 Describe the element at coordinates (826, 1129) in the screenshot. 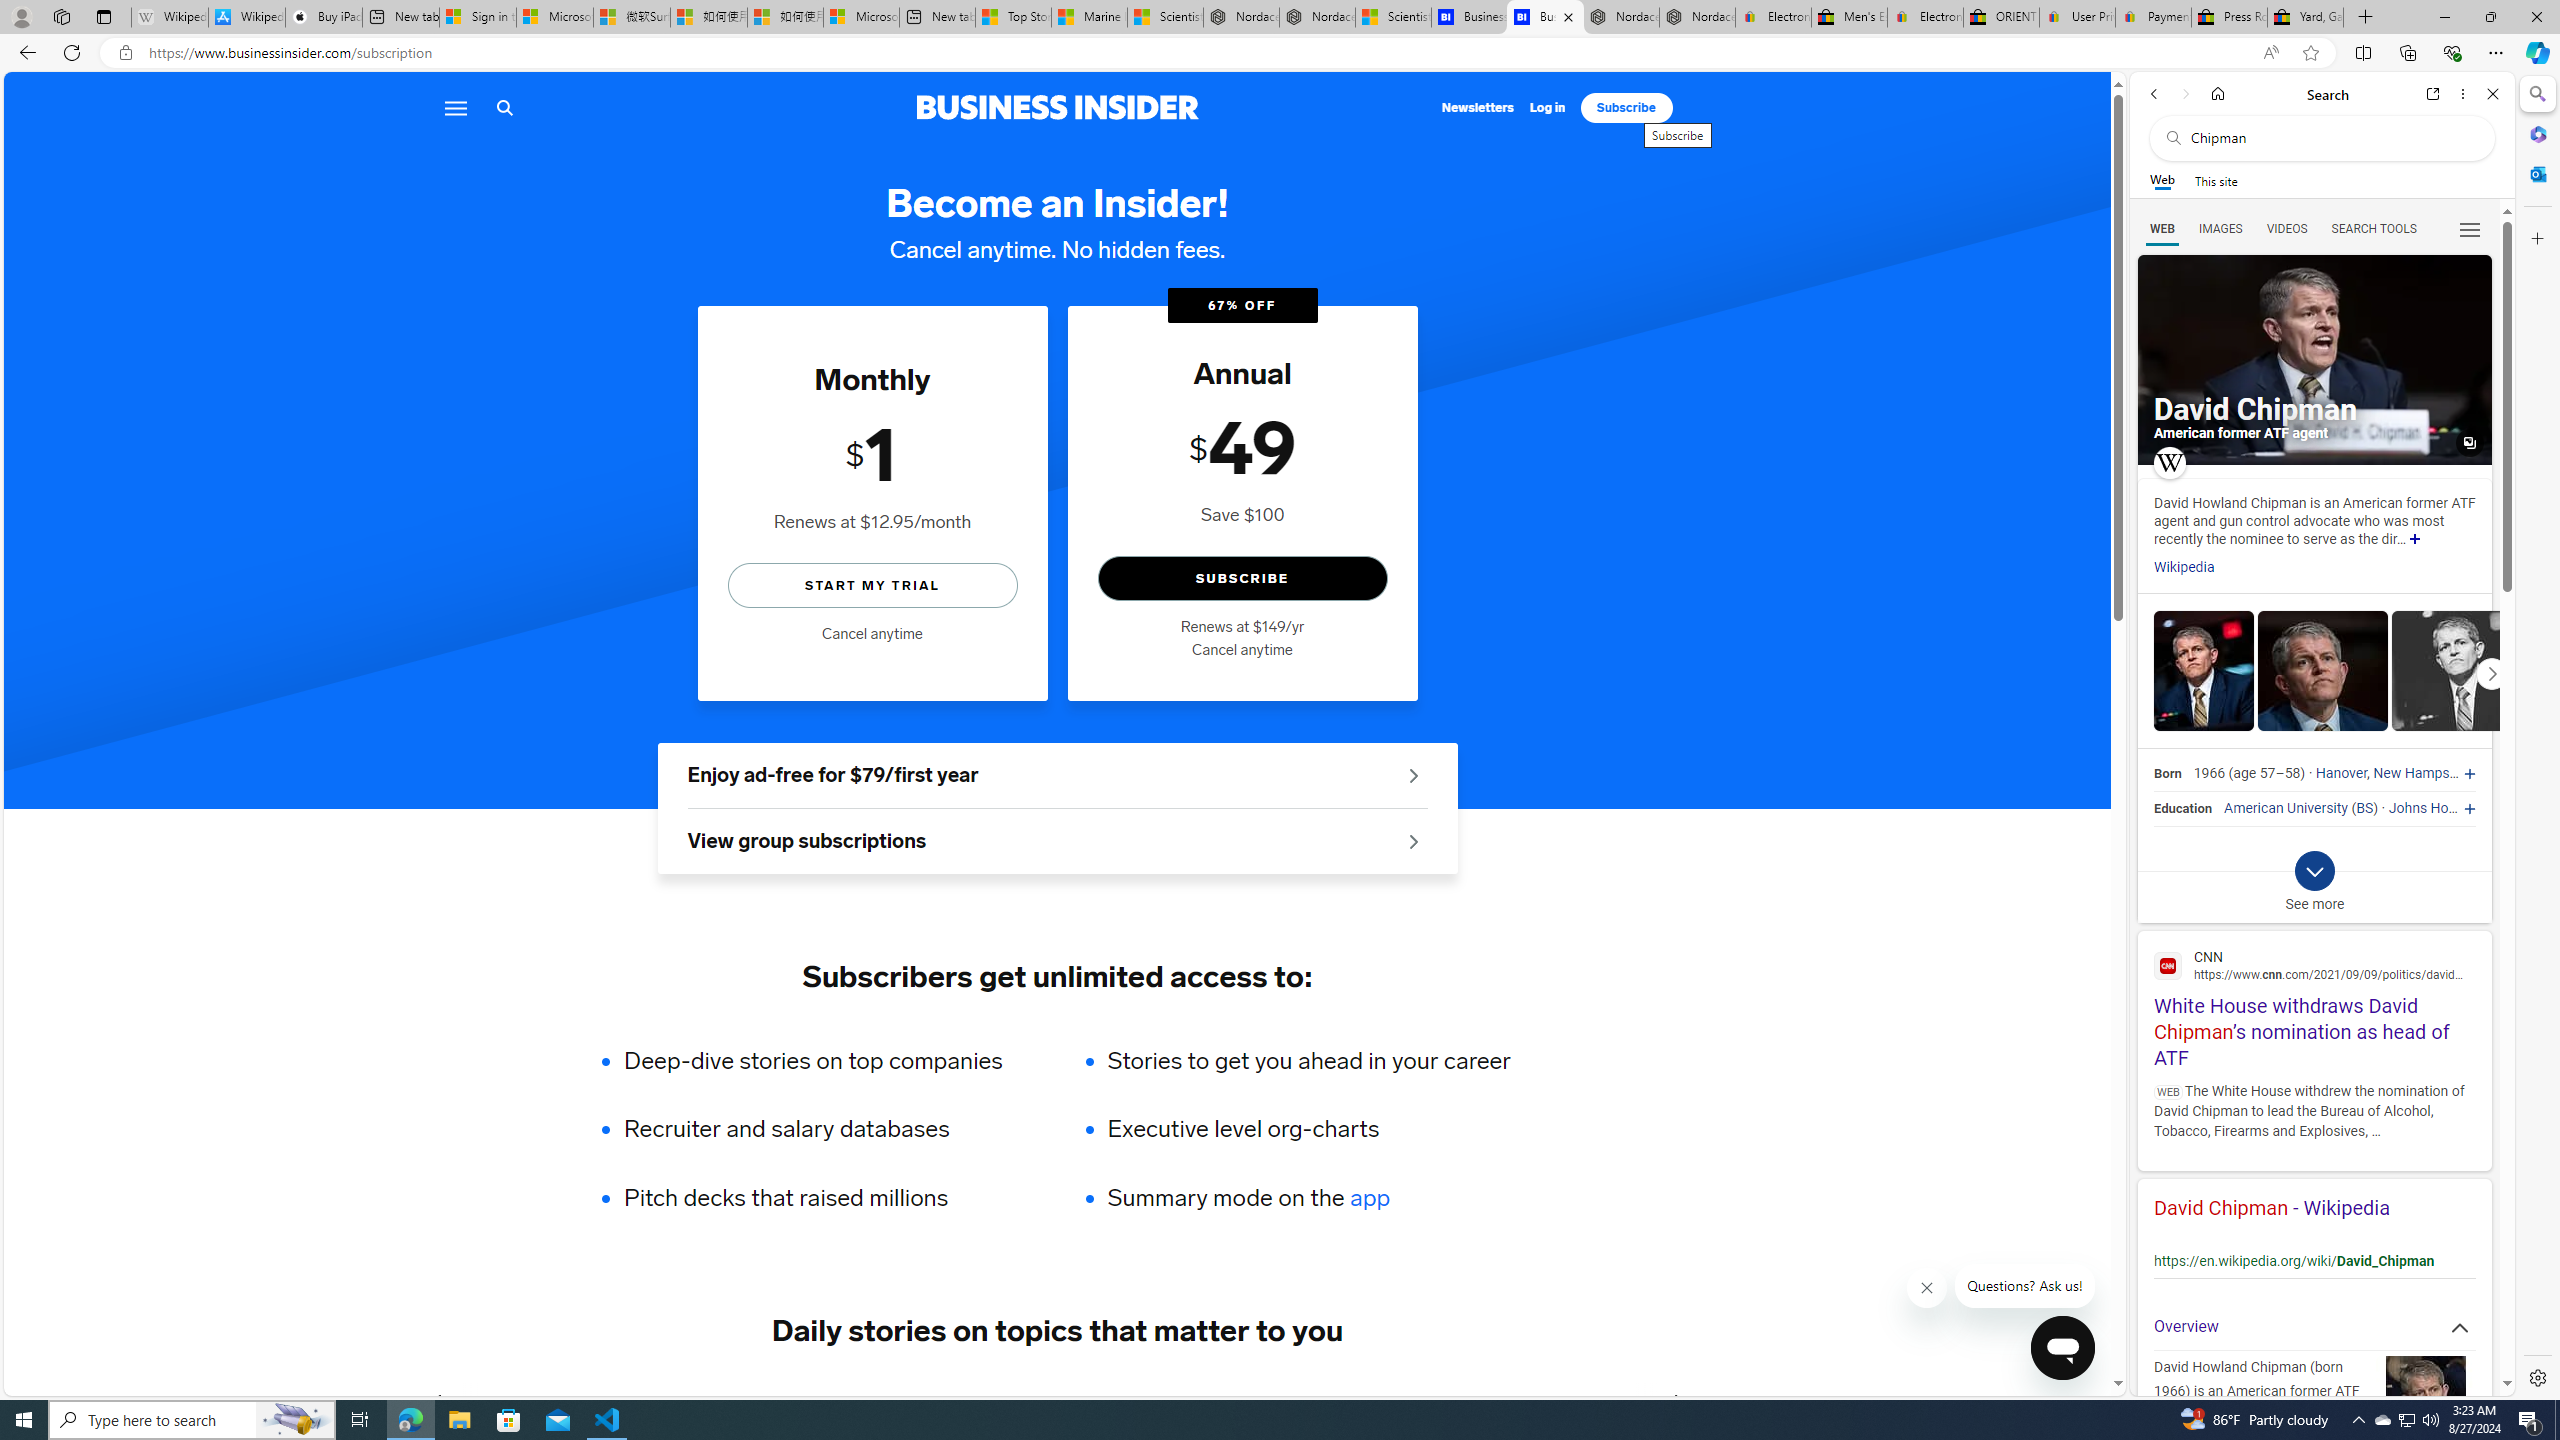

I see `Recruiter and salary databases` at that location.